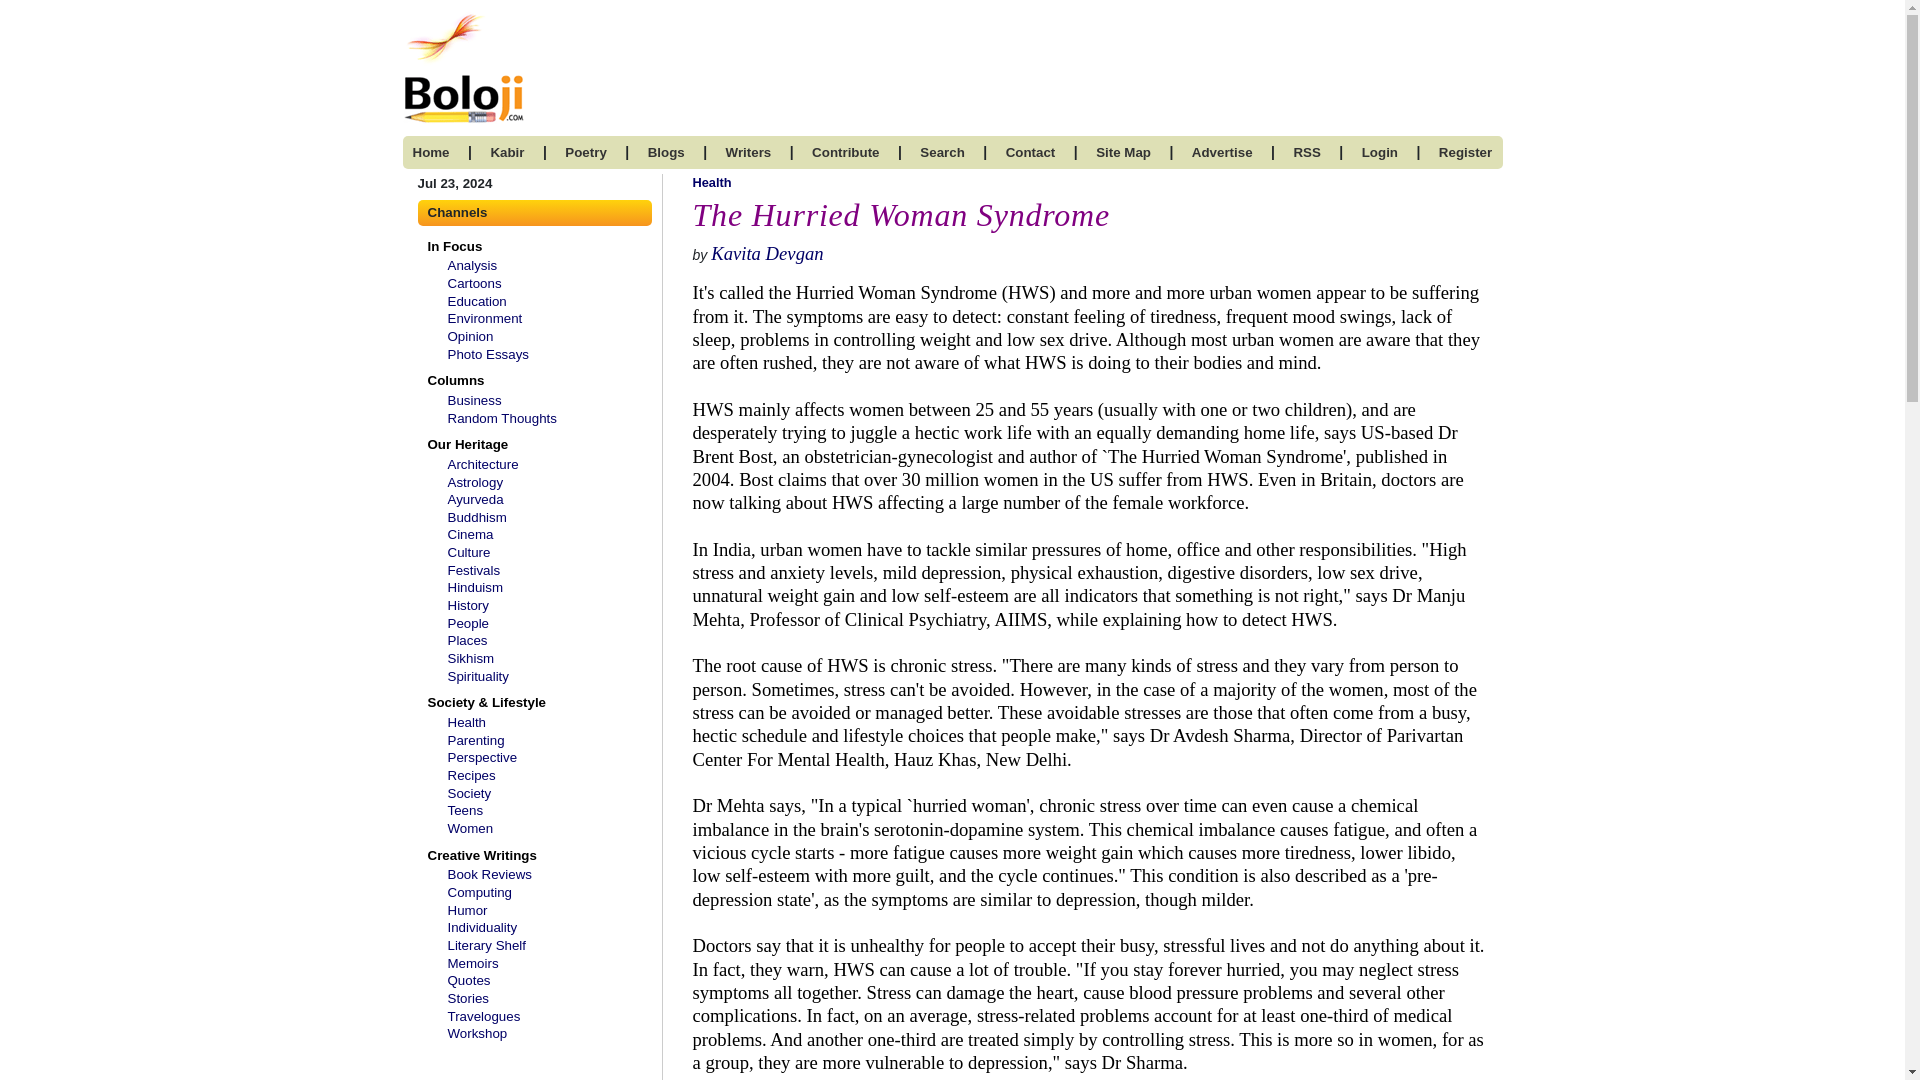 This screenshot has height=1080, width=1920. What do you see at coordinates (502, 418) in the screenshot?
I see `Random Thoughts` at bounding box center [502, 418].